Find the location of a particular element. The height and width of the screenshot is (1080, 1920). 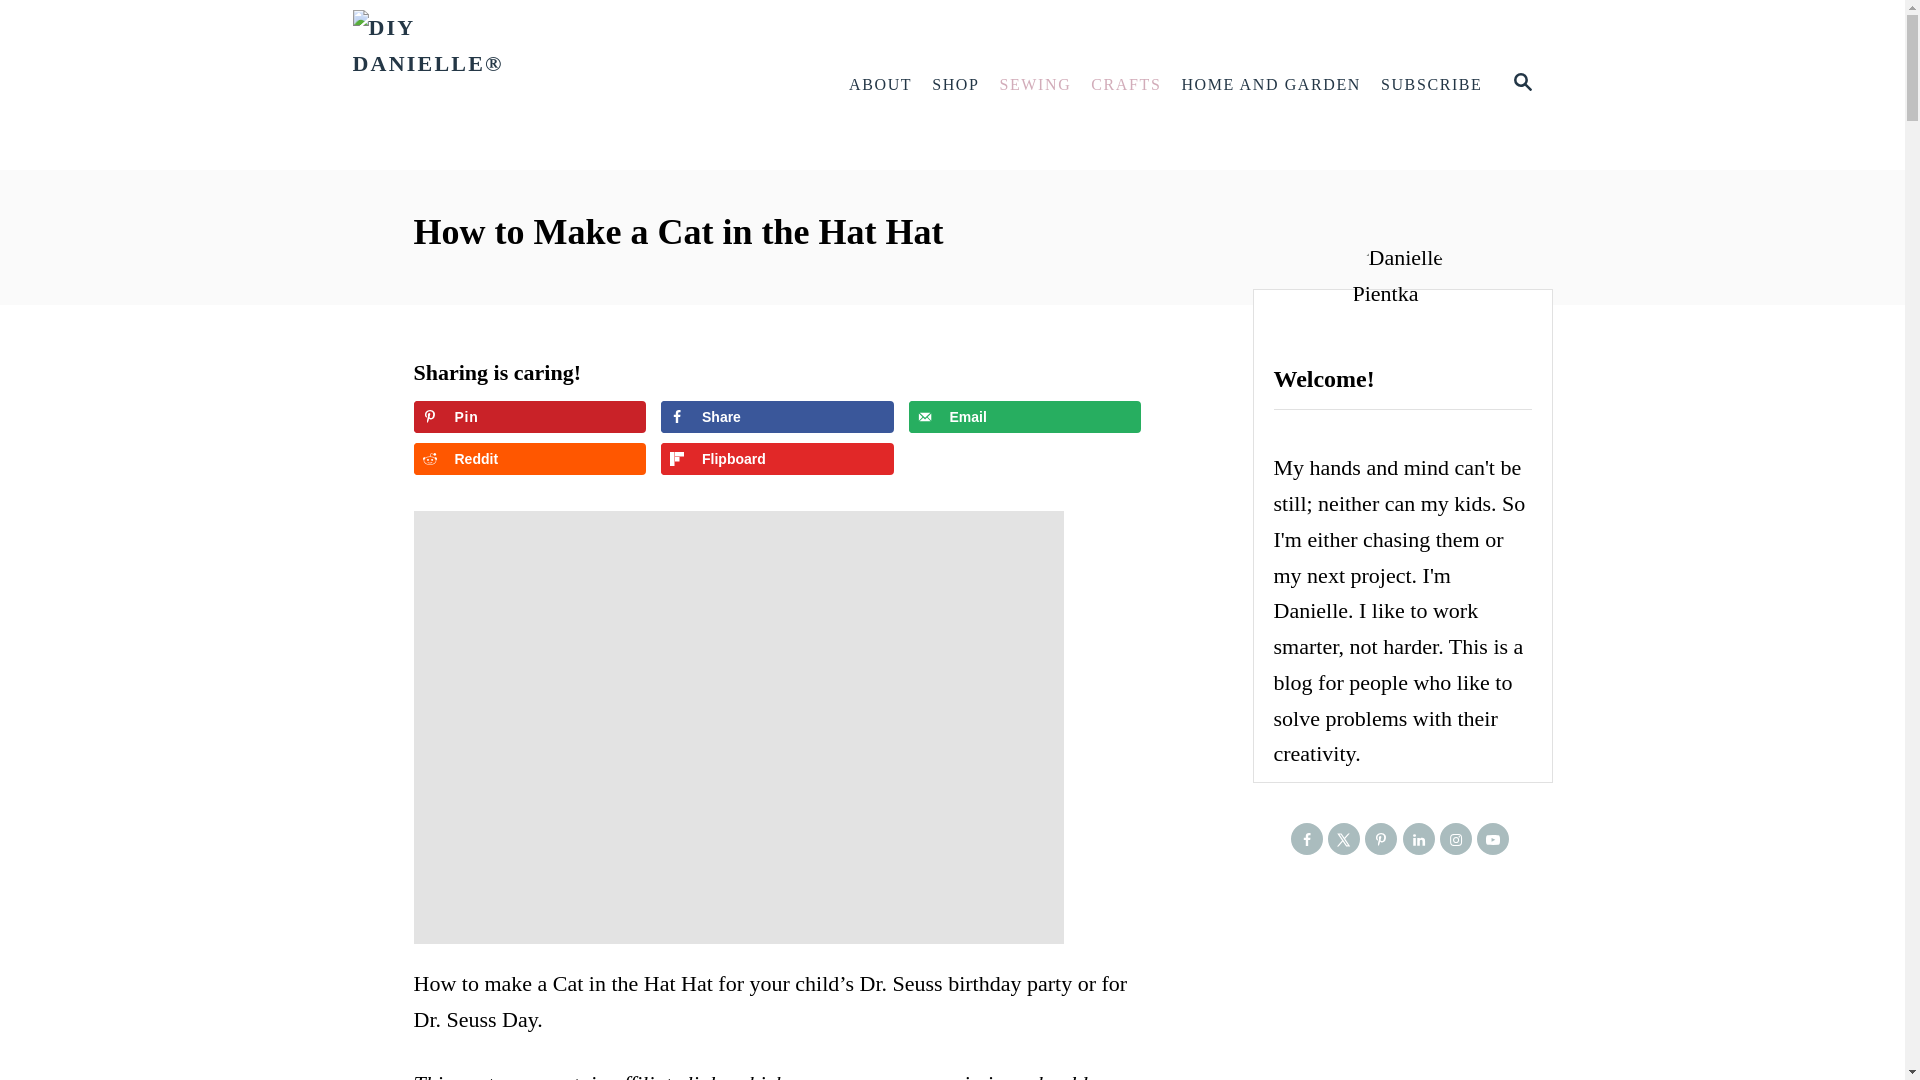

CRAFTS is located at coordinates (1126, 84).